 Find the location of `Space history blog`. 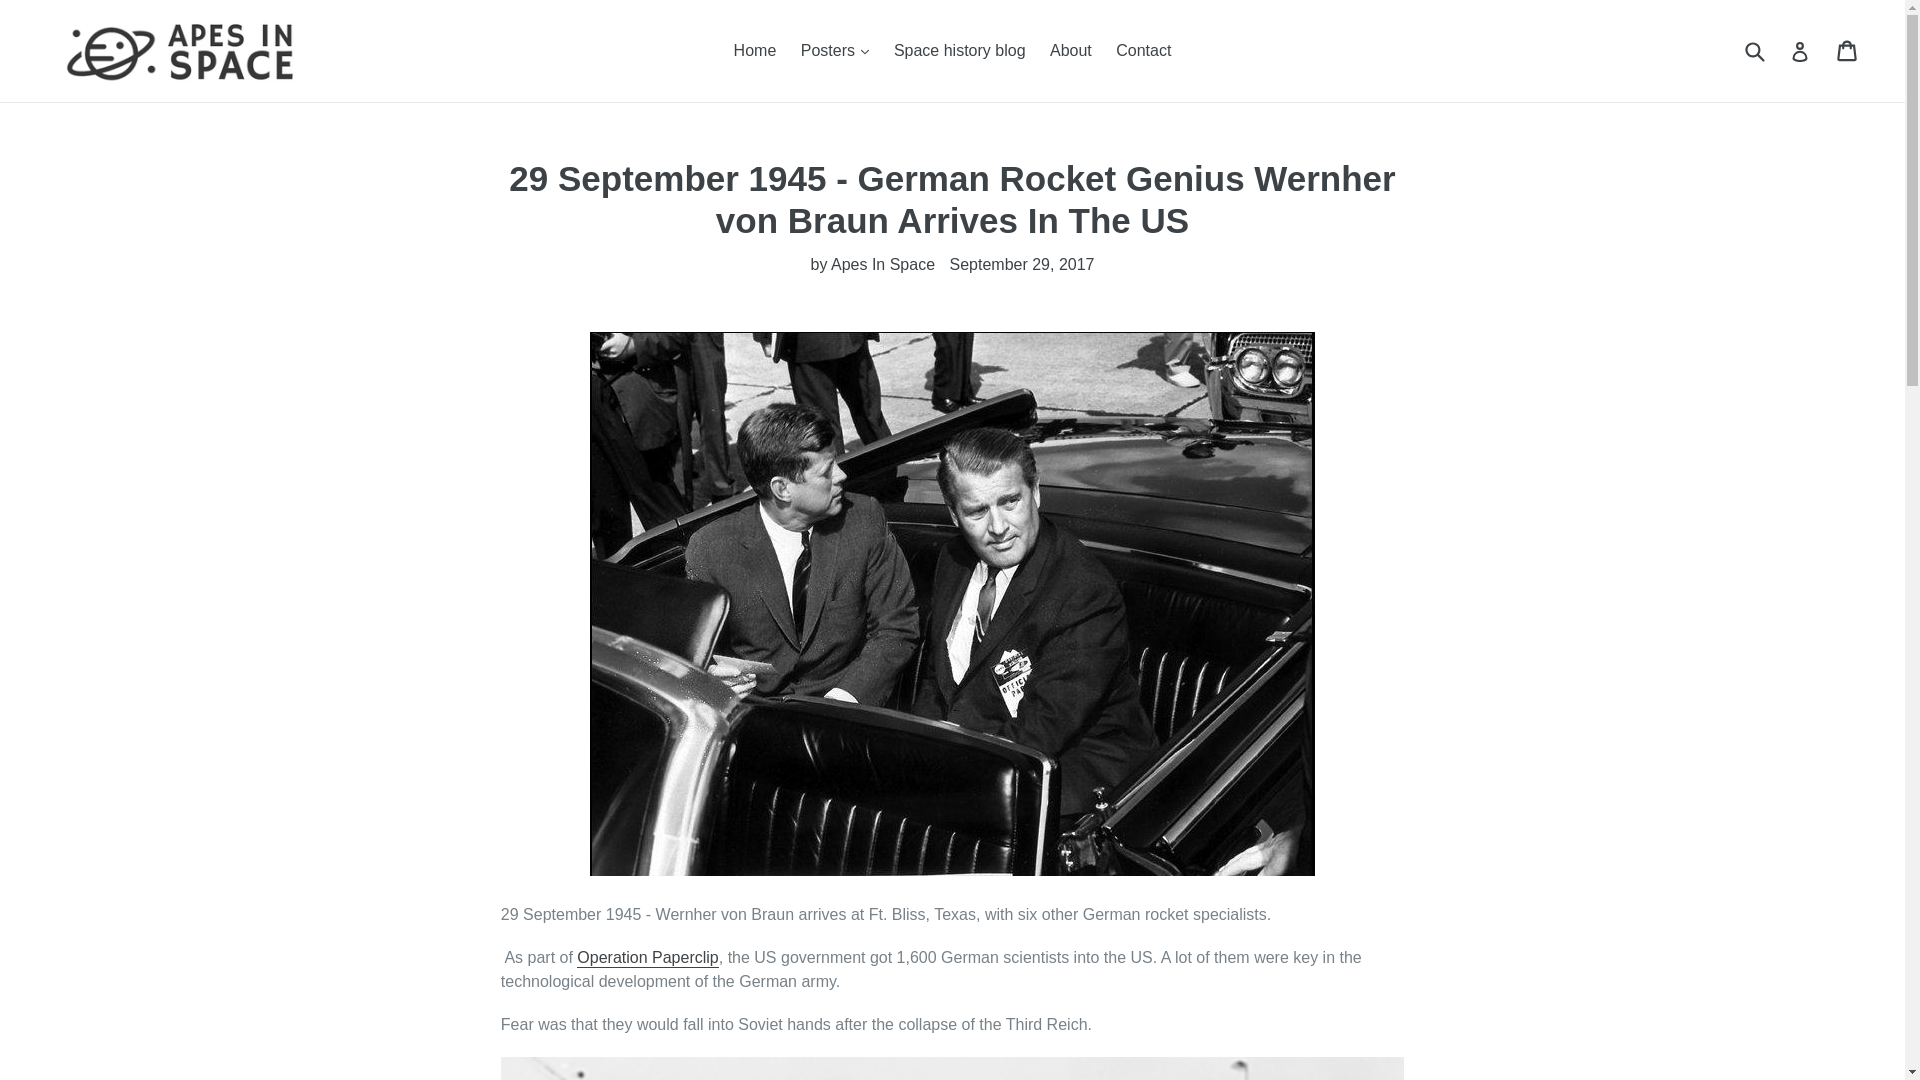

Space history blog is located at coordinates (960, 50).